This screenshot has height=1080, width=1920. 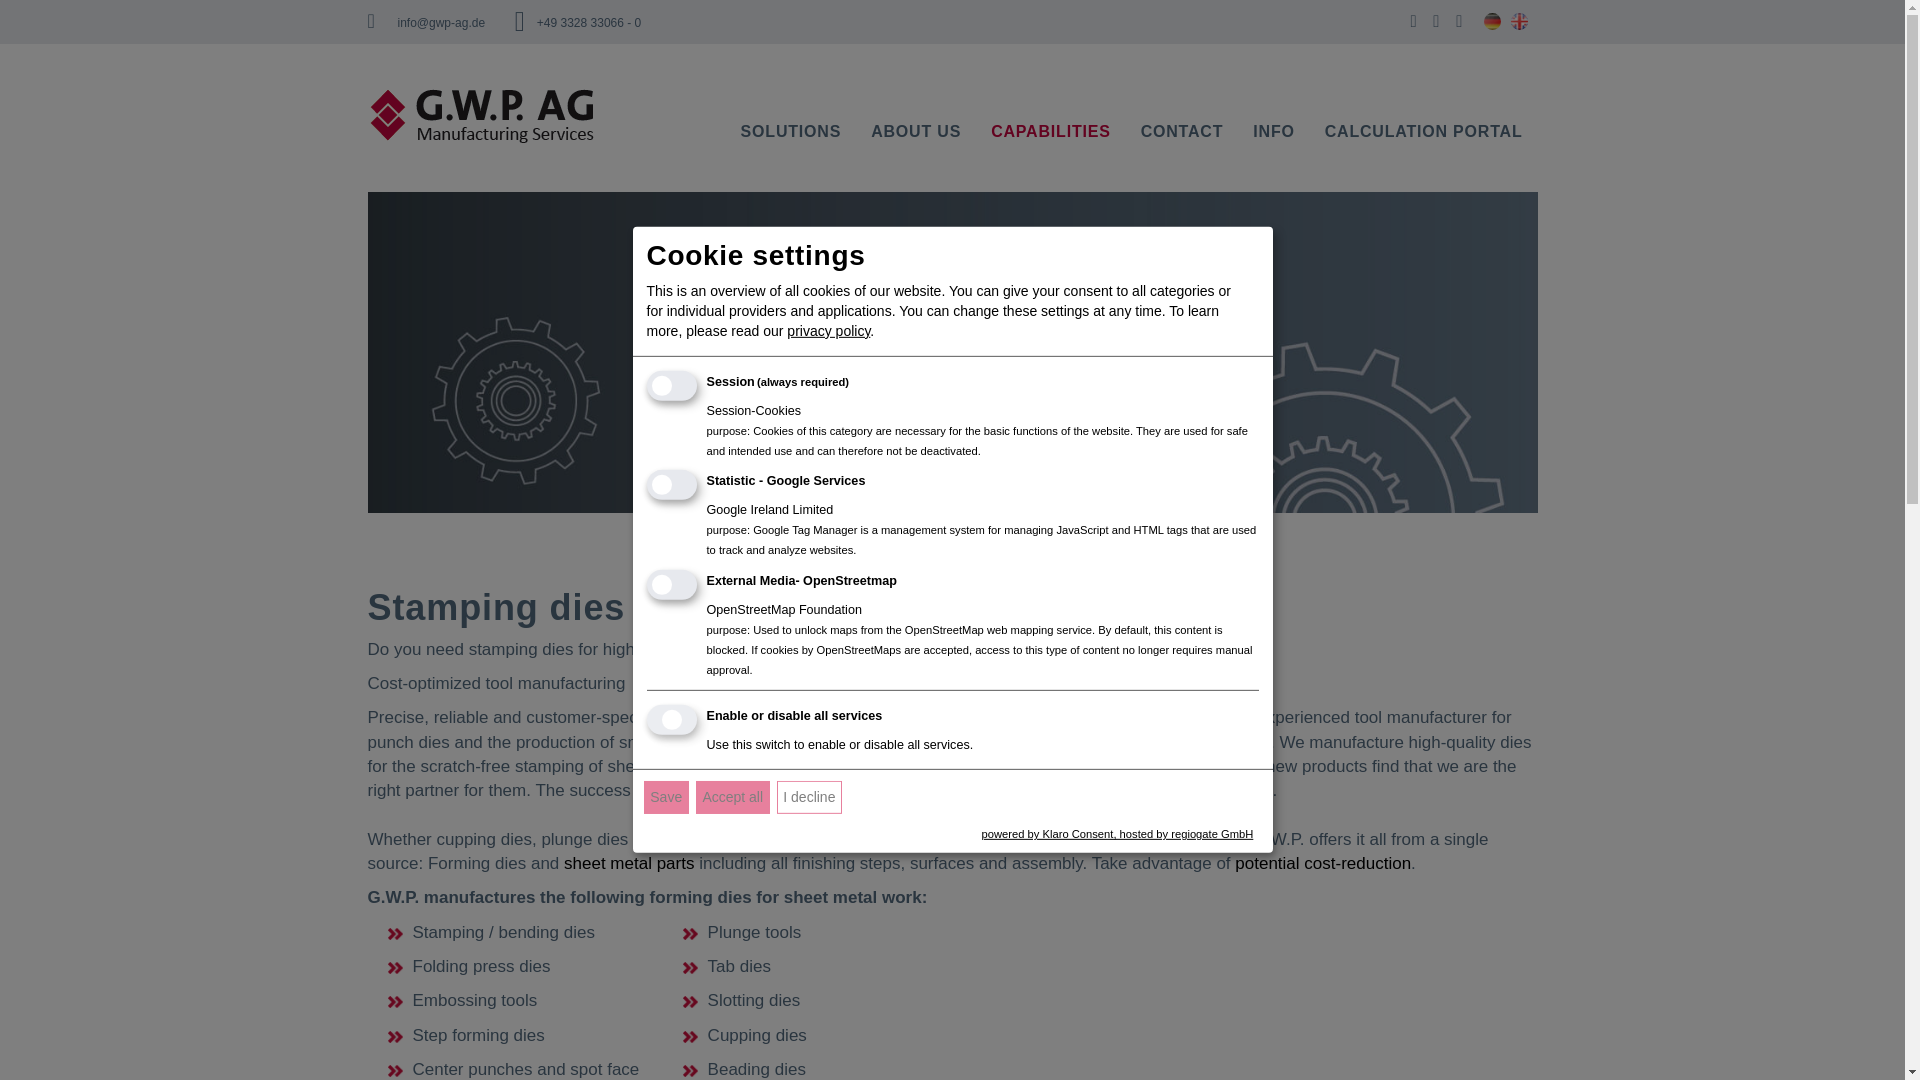 What do you see at coordinates (828, 325) in the screenshot?
I see `privacy policy` at bounding box center [828, 325].